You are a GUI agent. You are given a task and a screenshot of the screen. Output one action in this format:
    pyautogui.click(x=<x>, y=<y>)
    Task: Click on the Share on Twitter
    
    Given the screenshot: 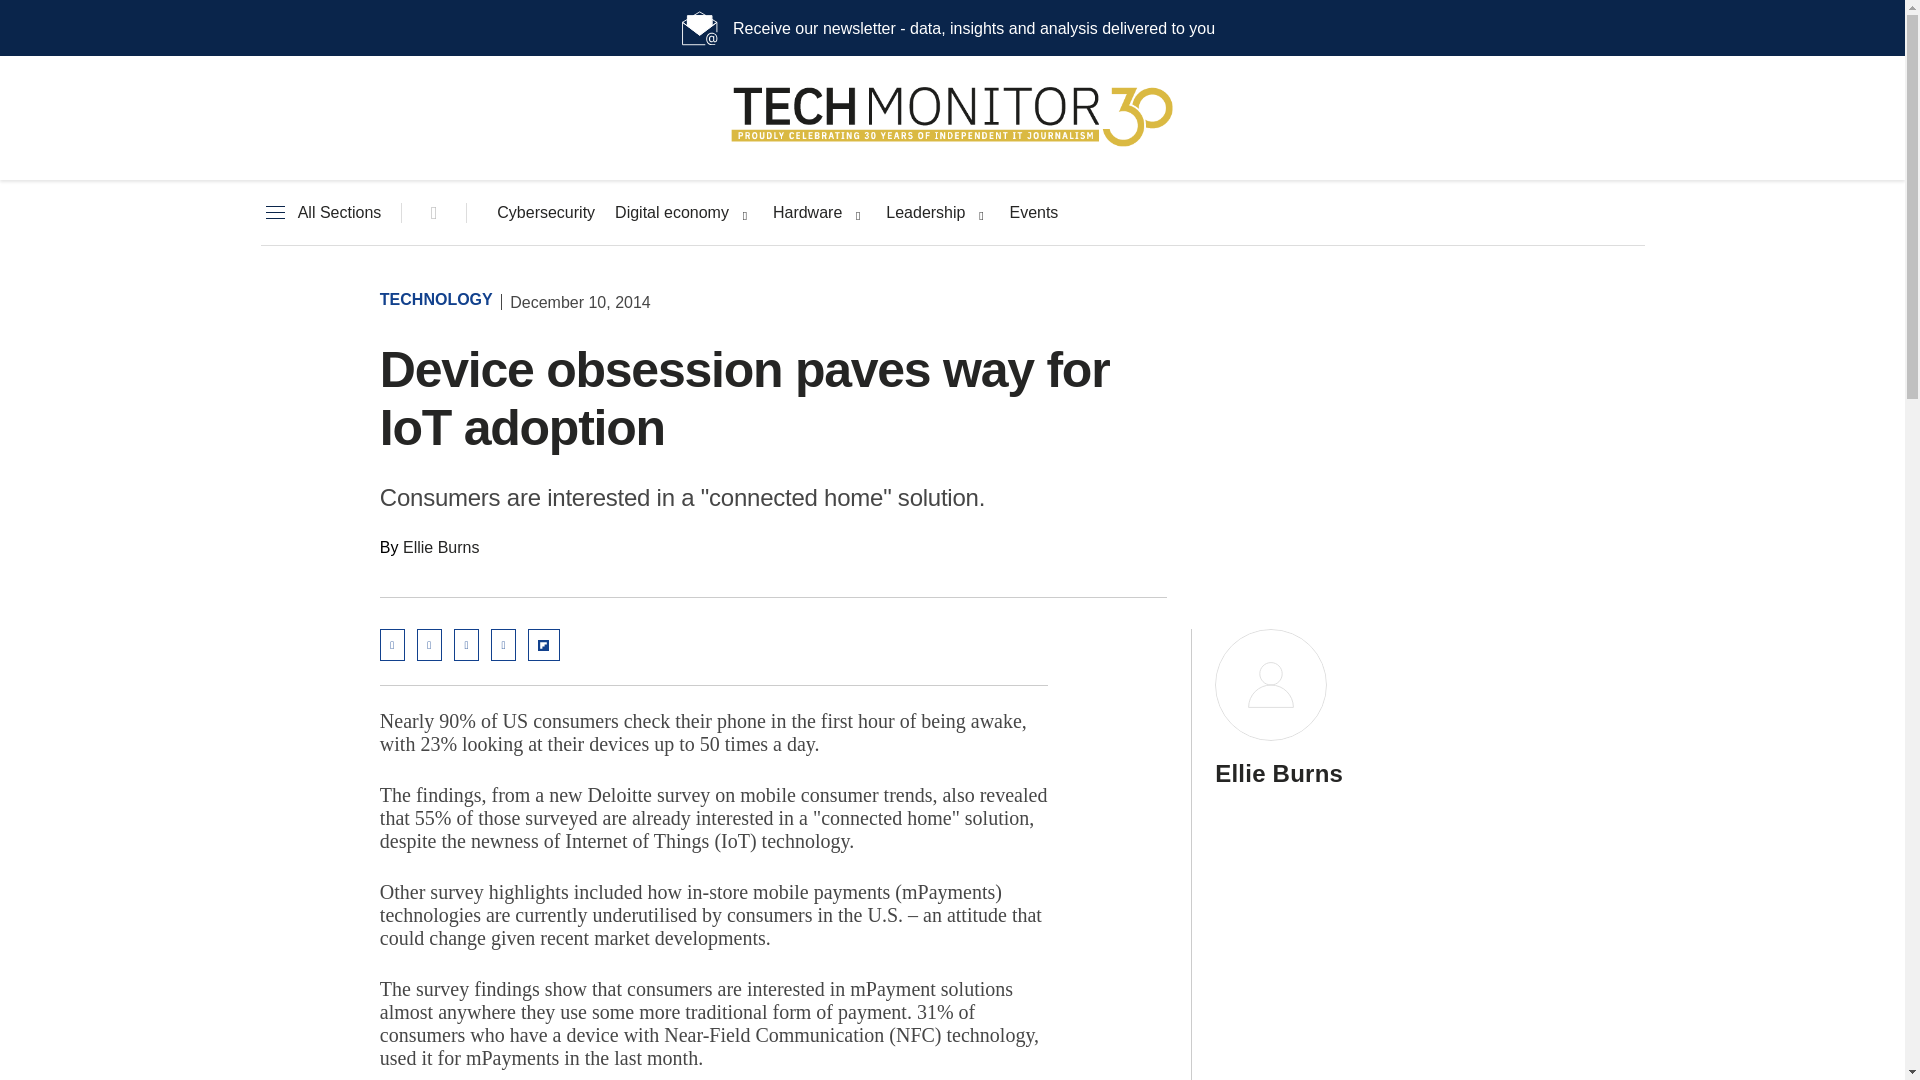 What is the action you would take?
    pyautogui.click(x=466, y=644)
    